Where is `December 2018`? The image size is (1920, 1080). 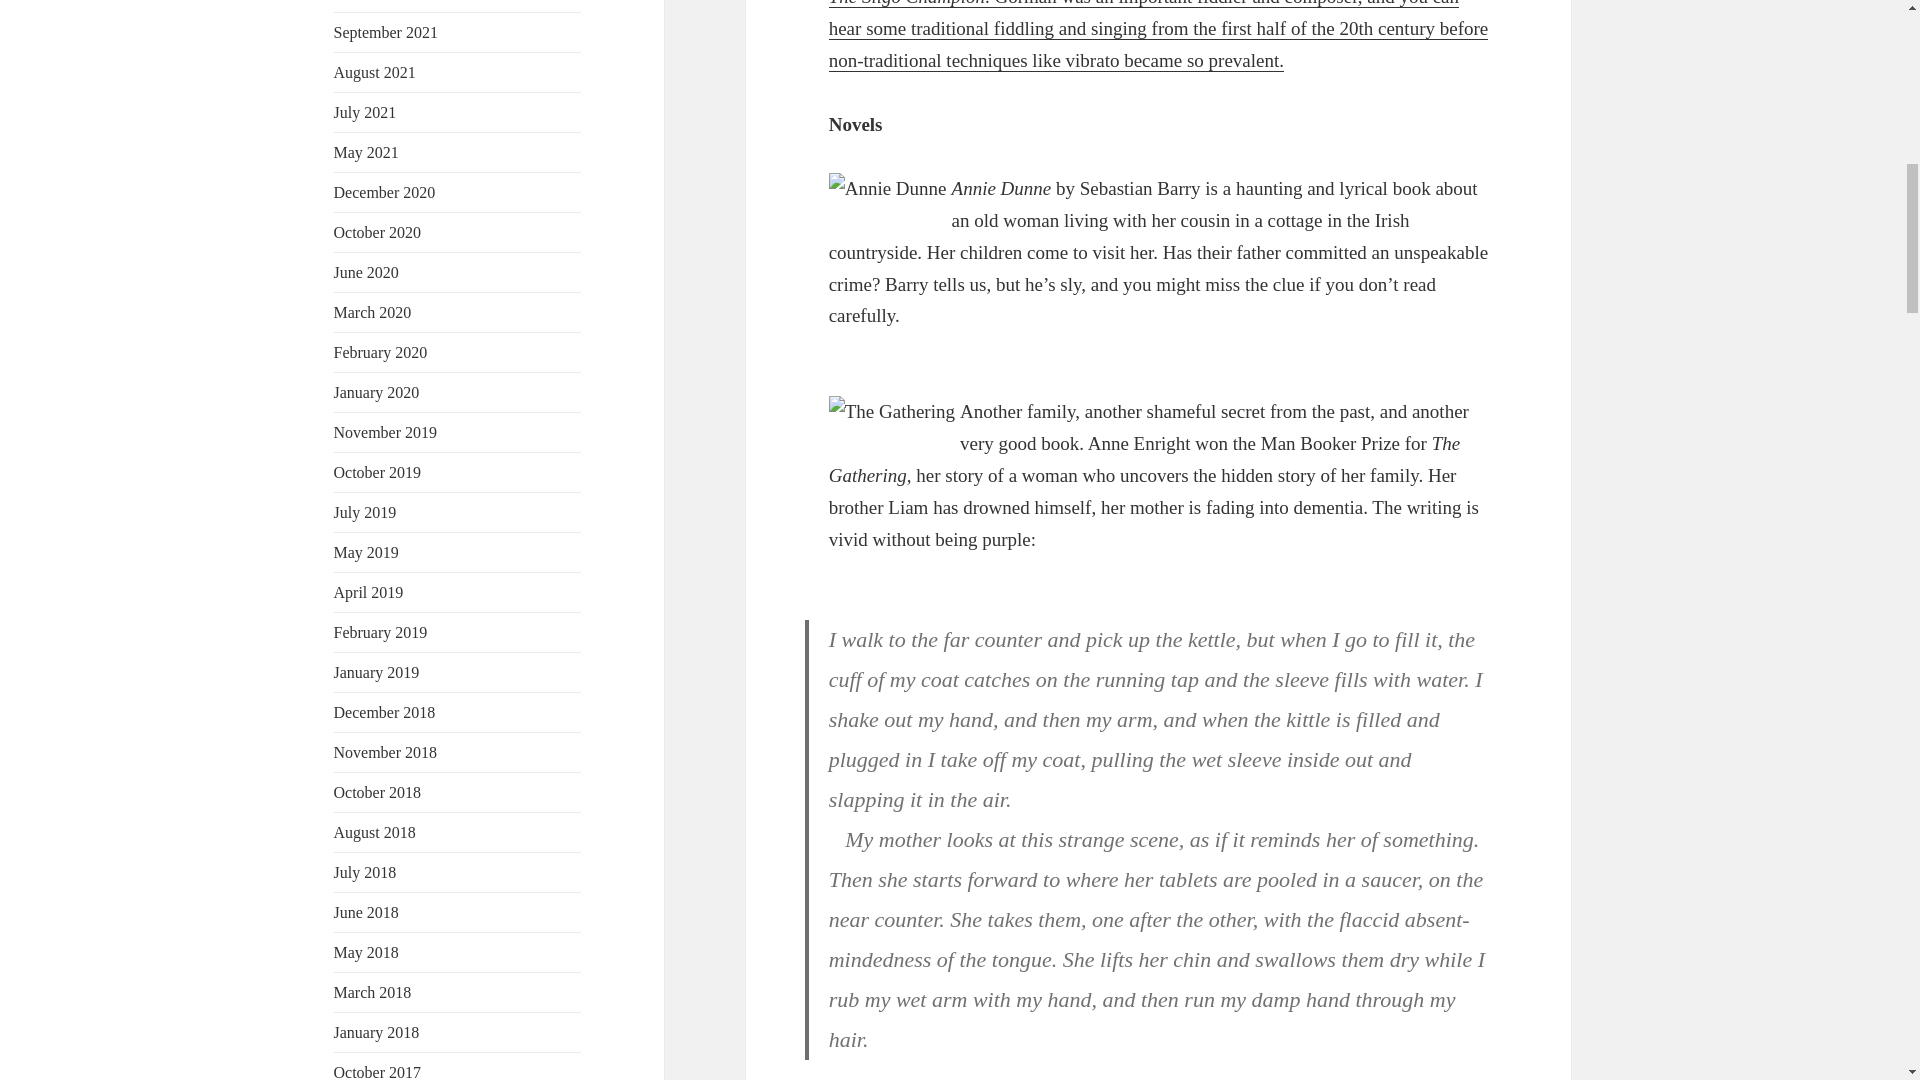 December 2018 is located at coordinates (384, 712).